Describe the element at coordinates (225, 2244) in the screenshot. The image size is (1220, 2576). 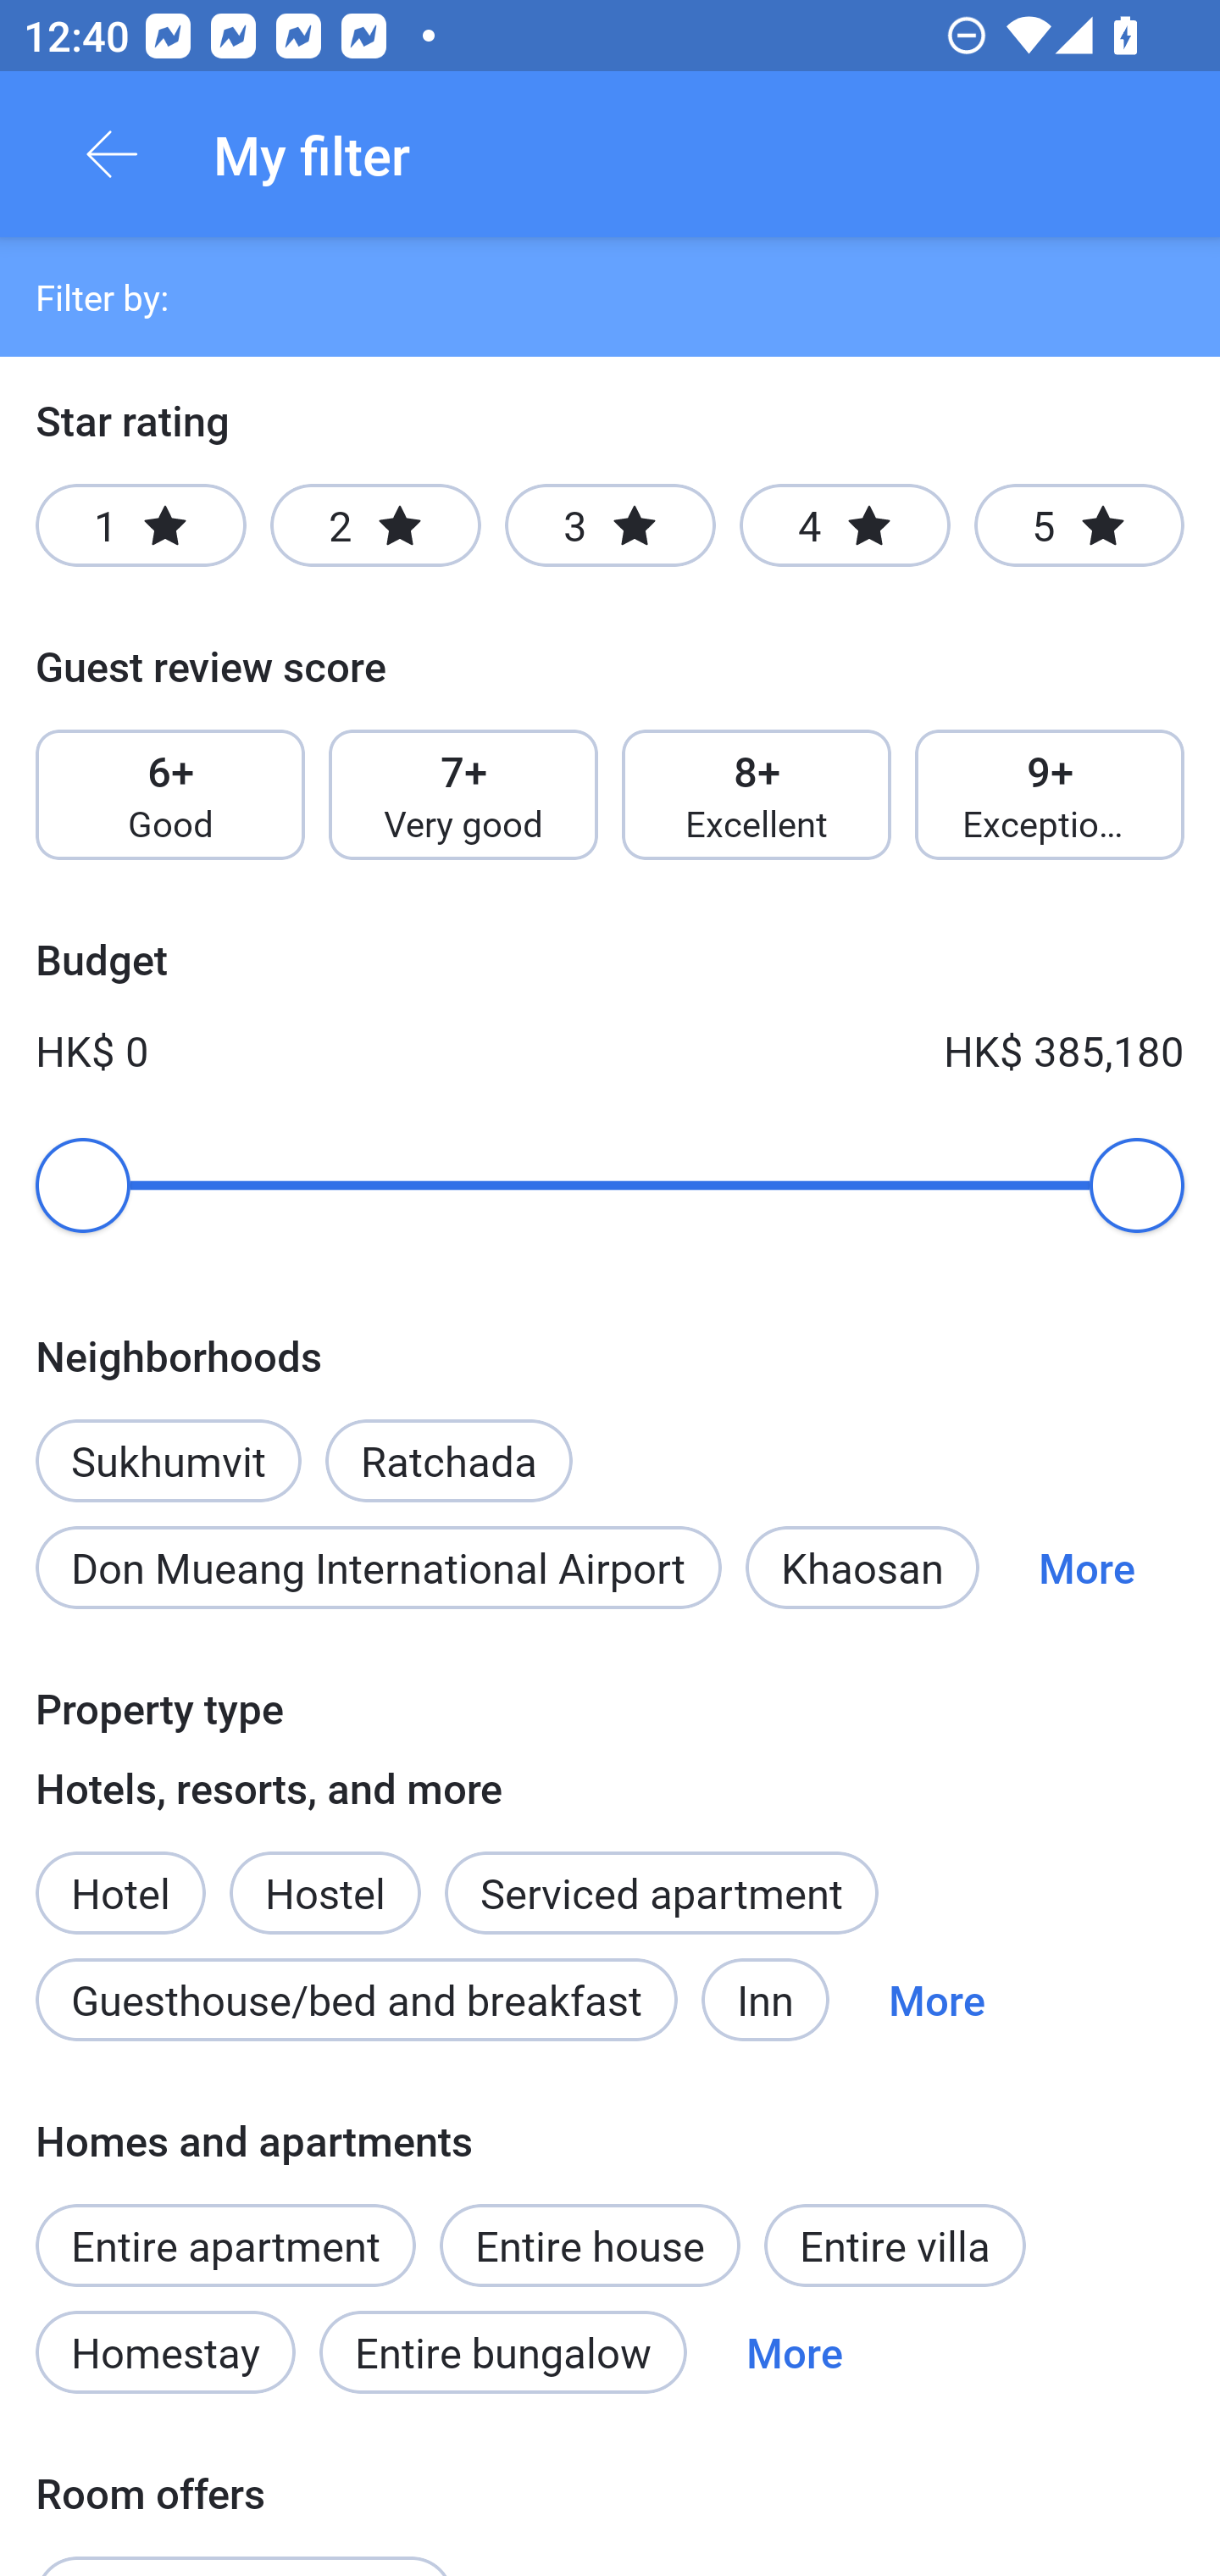
I see `Entire apartment` at that location.